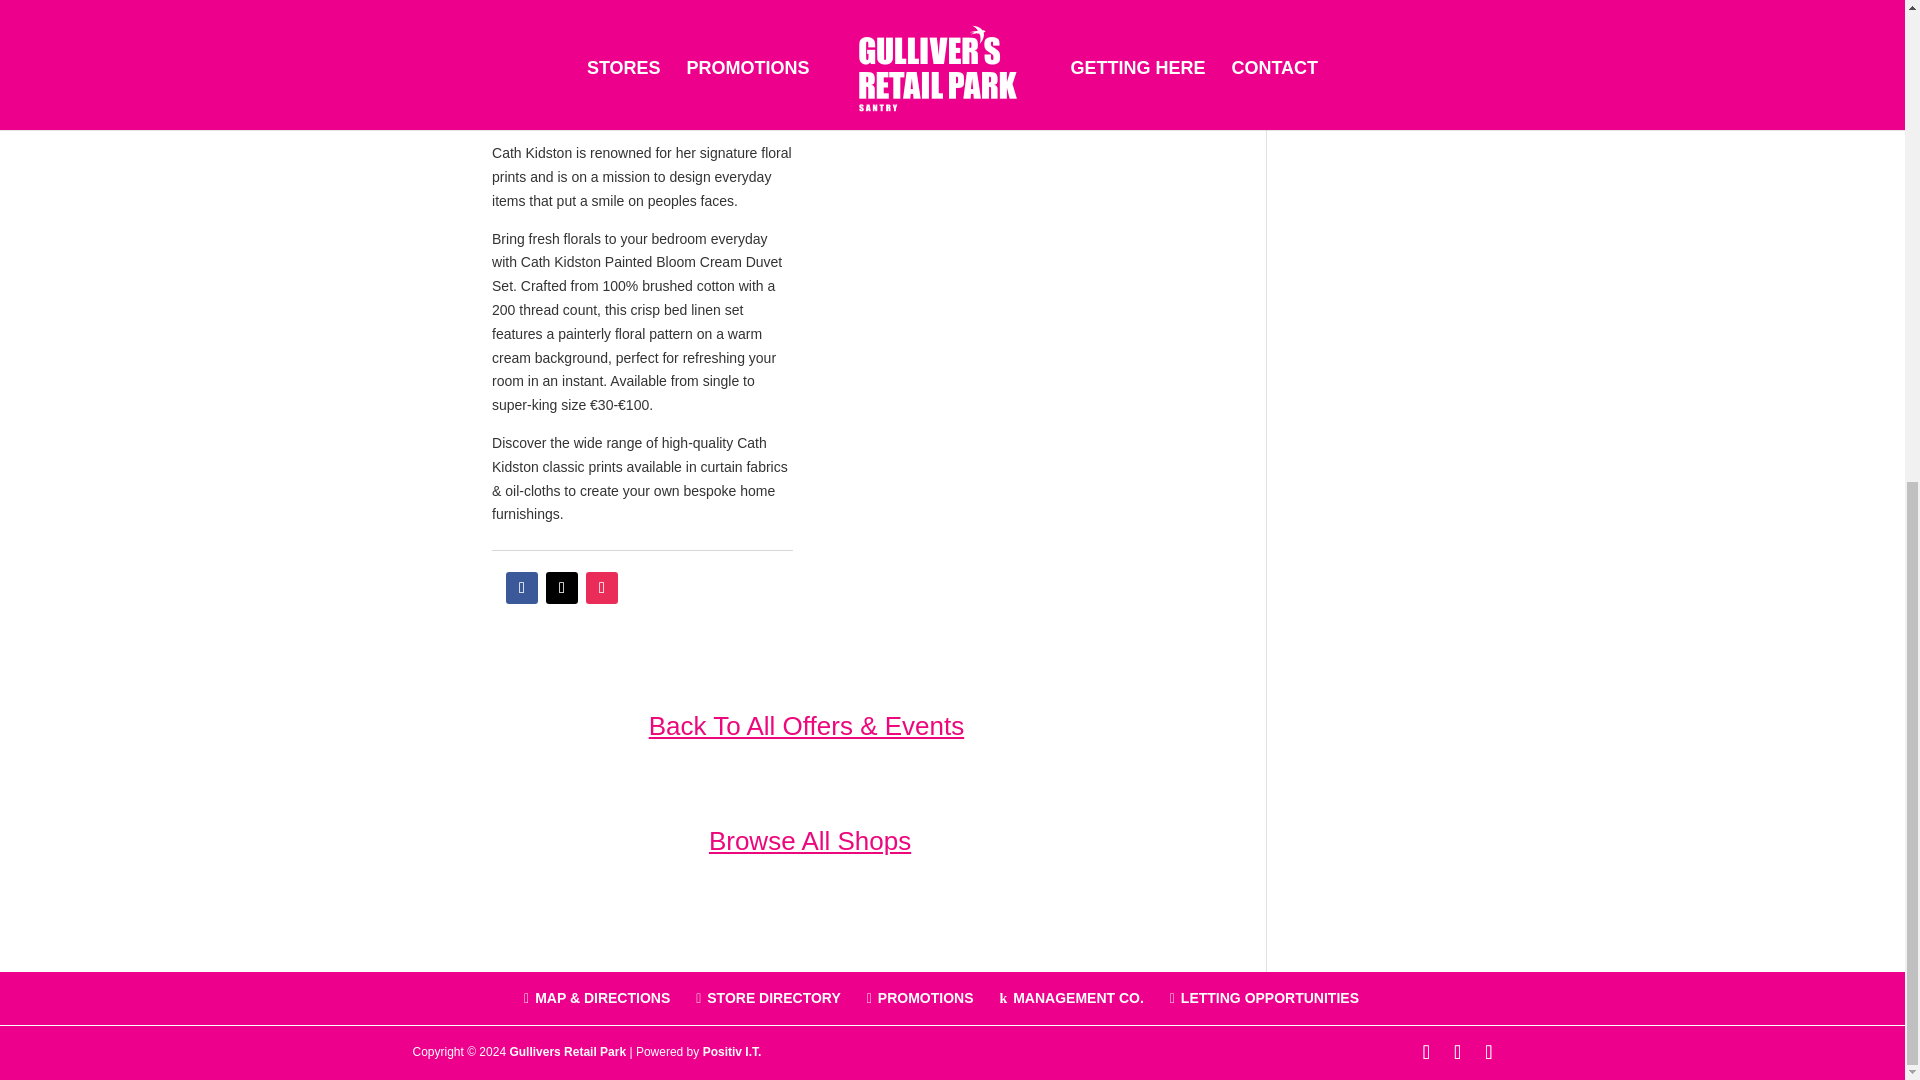 Image resolution: width=1920 pixels, height=1080 pixels. What do you see at coordinates (522, 588) in the screenshot?
I see `Follow on Facebook` at bounding box center [522, 588].